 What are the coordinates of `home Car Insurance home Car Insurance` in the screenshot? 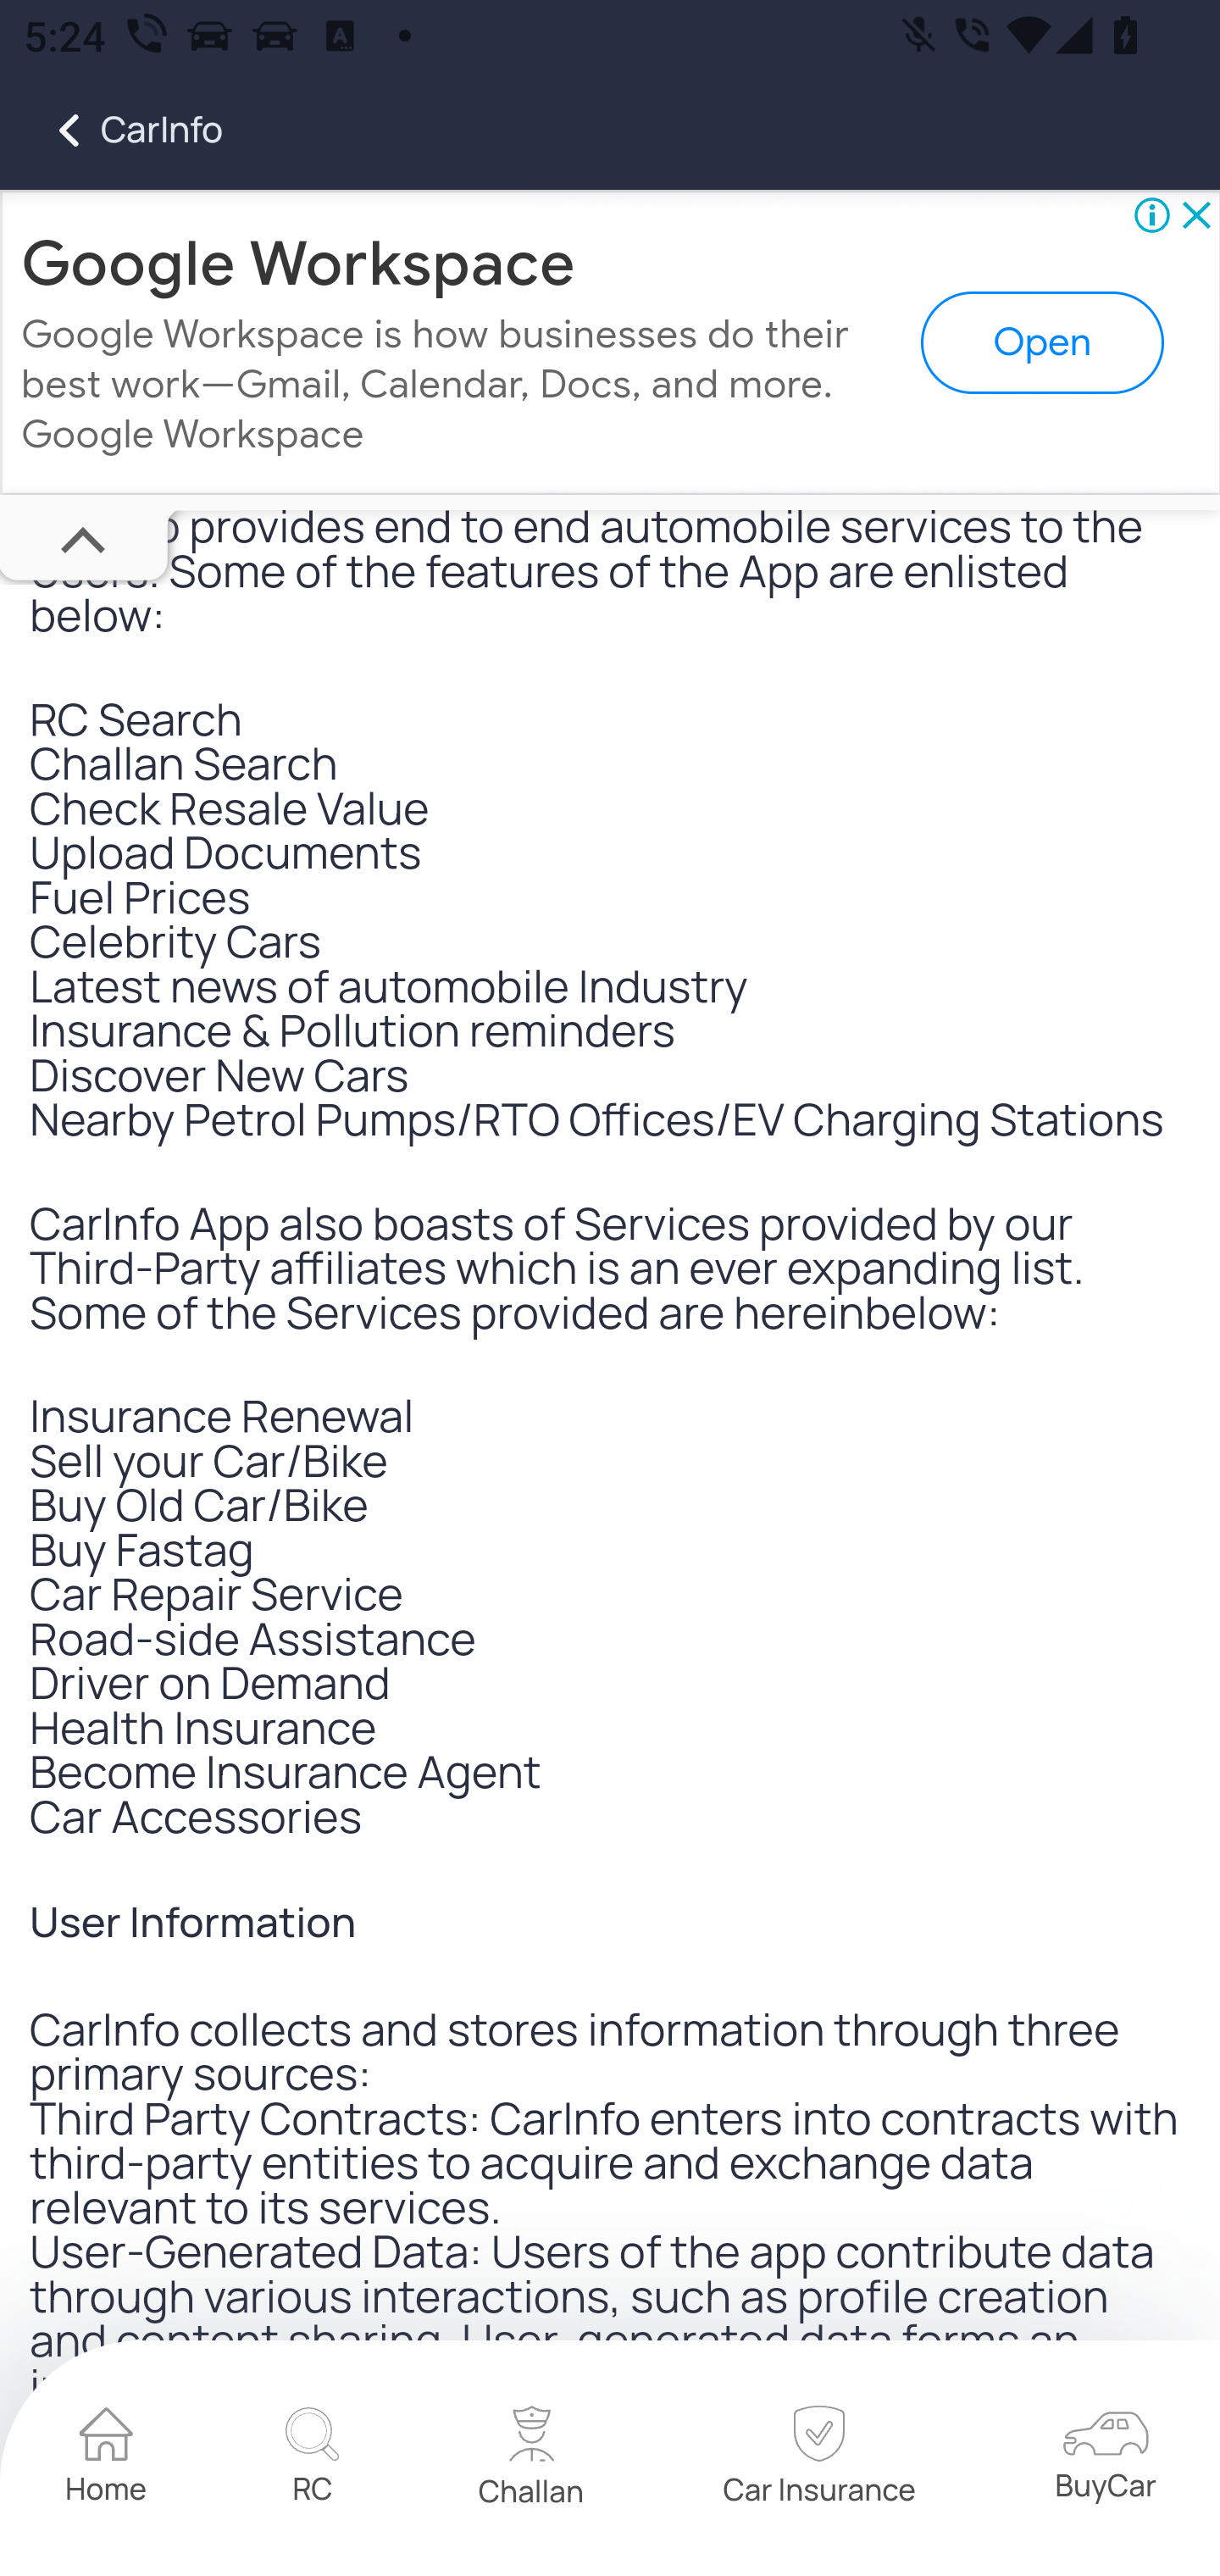 It's located at (818, 2460).